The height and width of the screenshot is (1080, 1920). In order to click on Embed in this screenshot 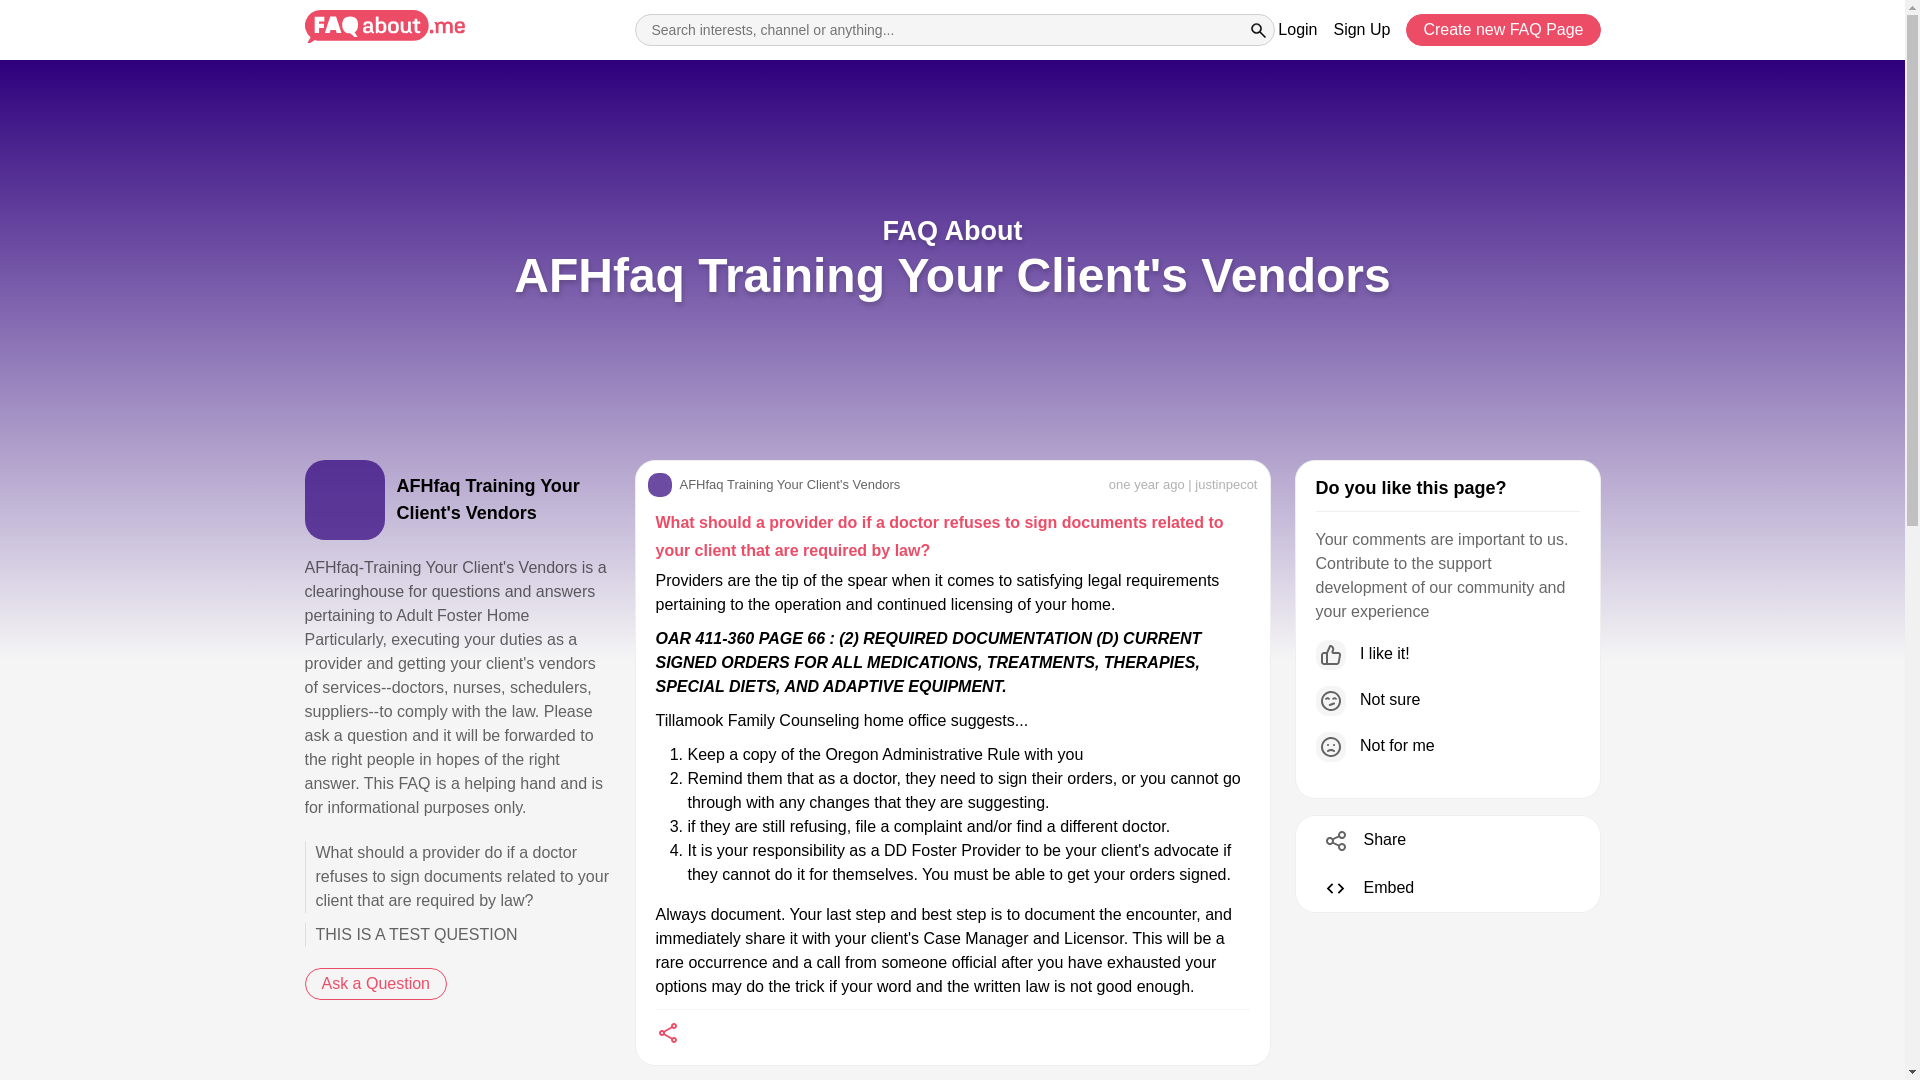, I will do `click(1361, 887)`.